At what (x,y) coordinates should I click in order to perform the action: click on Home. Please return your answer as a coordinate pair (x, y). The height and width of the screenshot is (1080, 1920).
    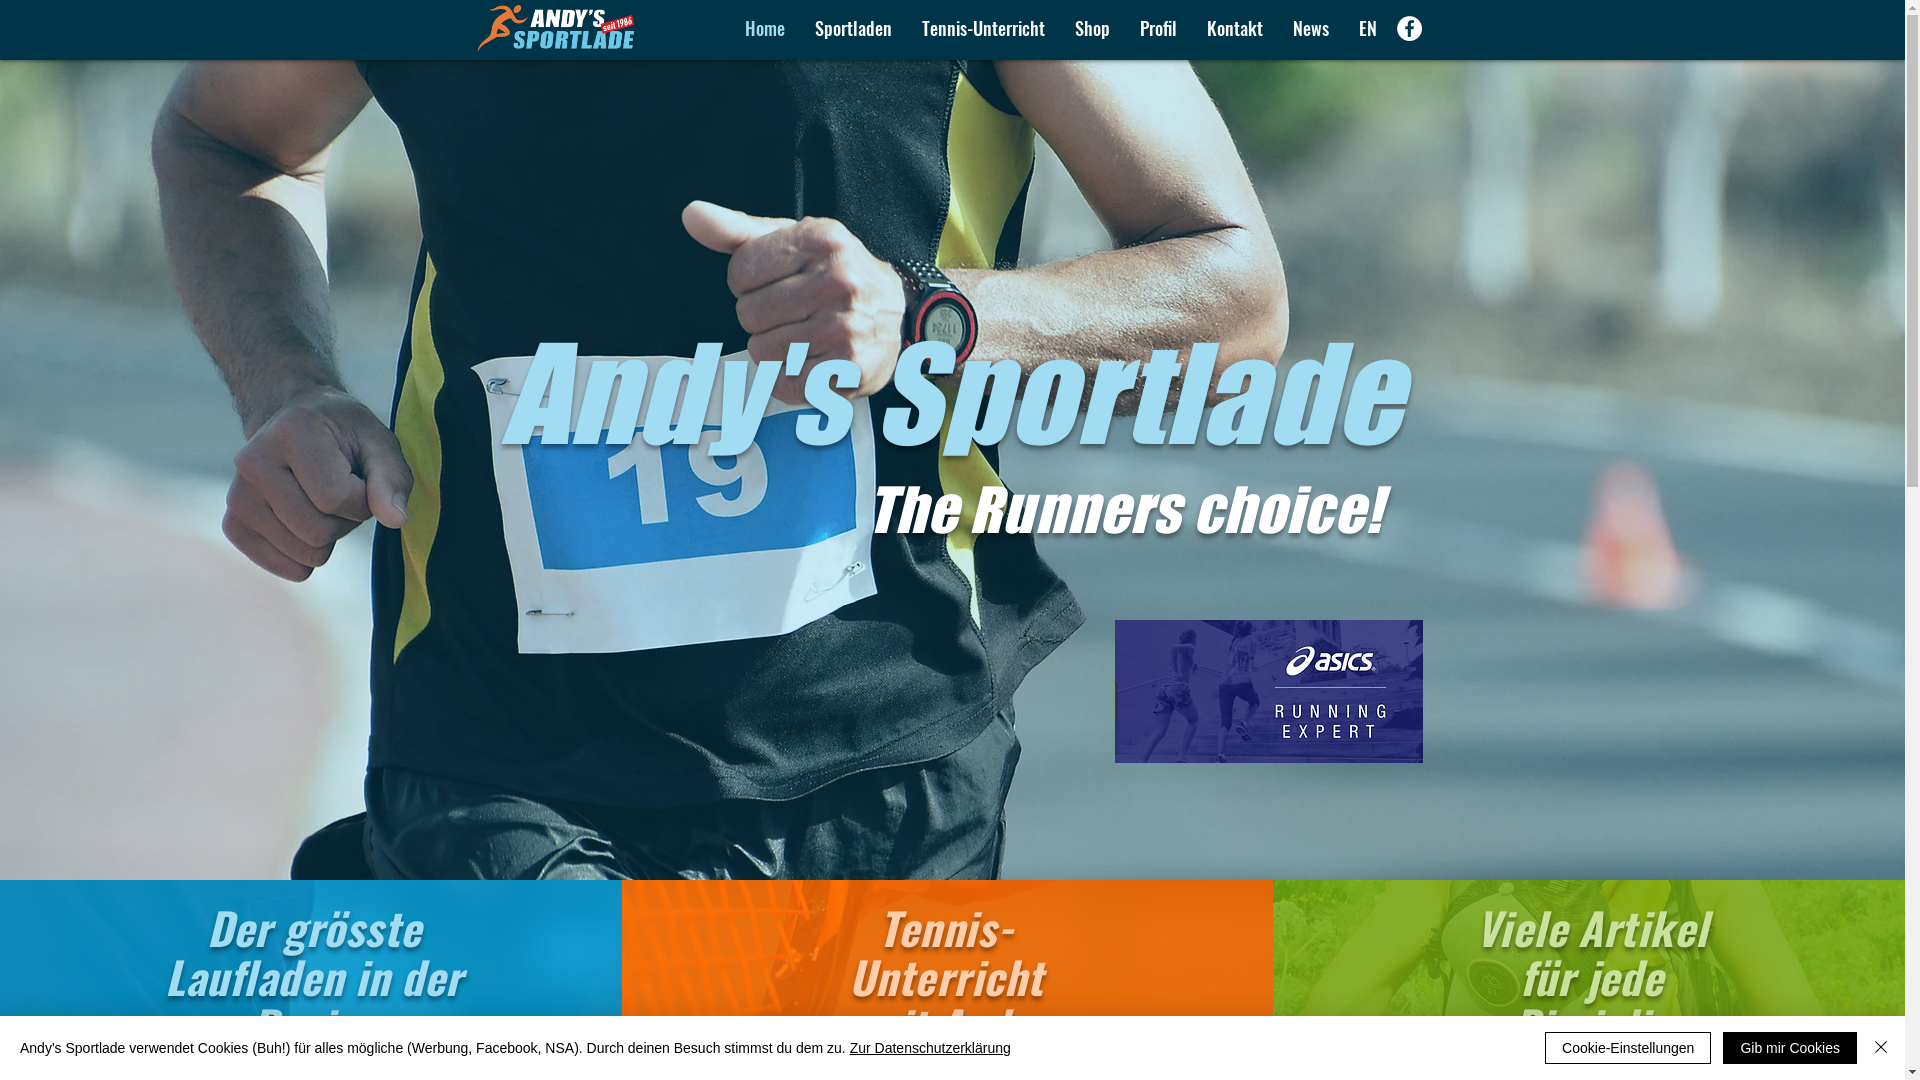
    Looking at the image, I should click on (765, 28).